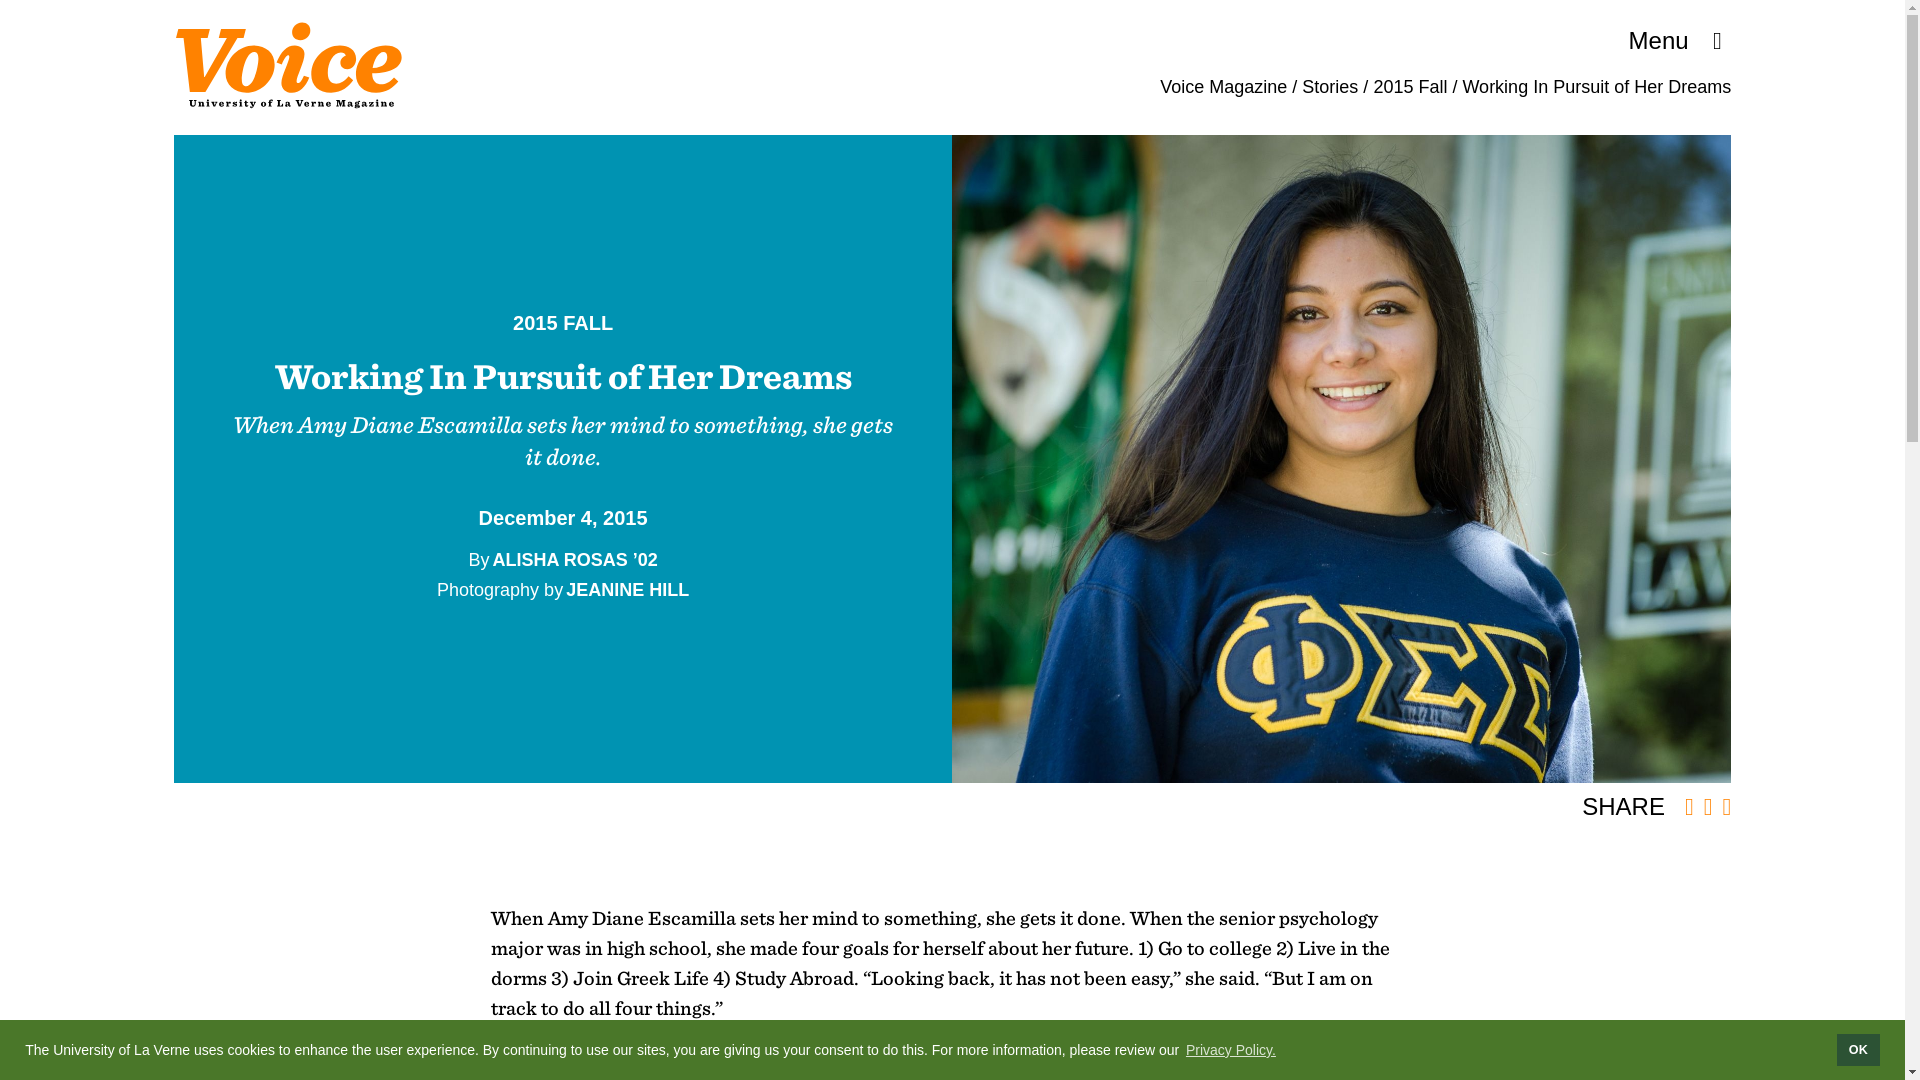 The width and height of the screenshot is (1920, 1080). Describe the element at coordinates (562, 322) in the screenshot. I see `2015 FALL` at that location.